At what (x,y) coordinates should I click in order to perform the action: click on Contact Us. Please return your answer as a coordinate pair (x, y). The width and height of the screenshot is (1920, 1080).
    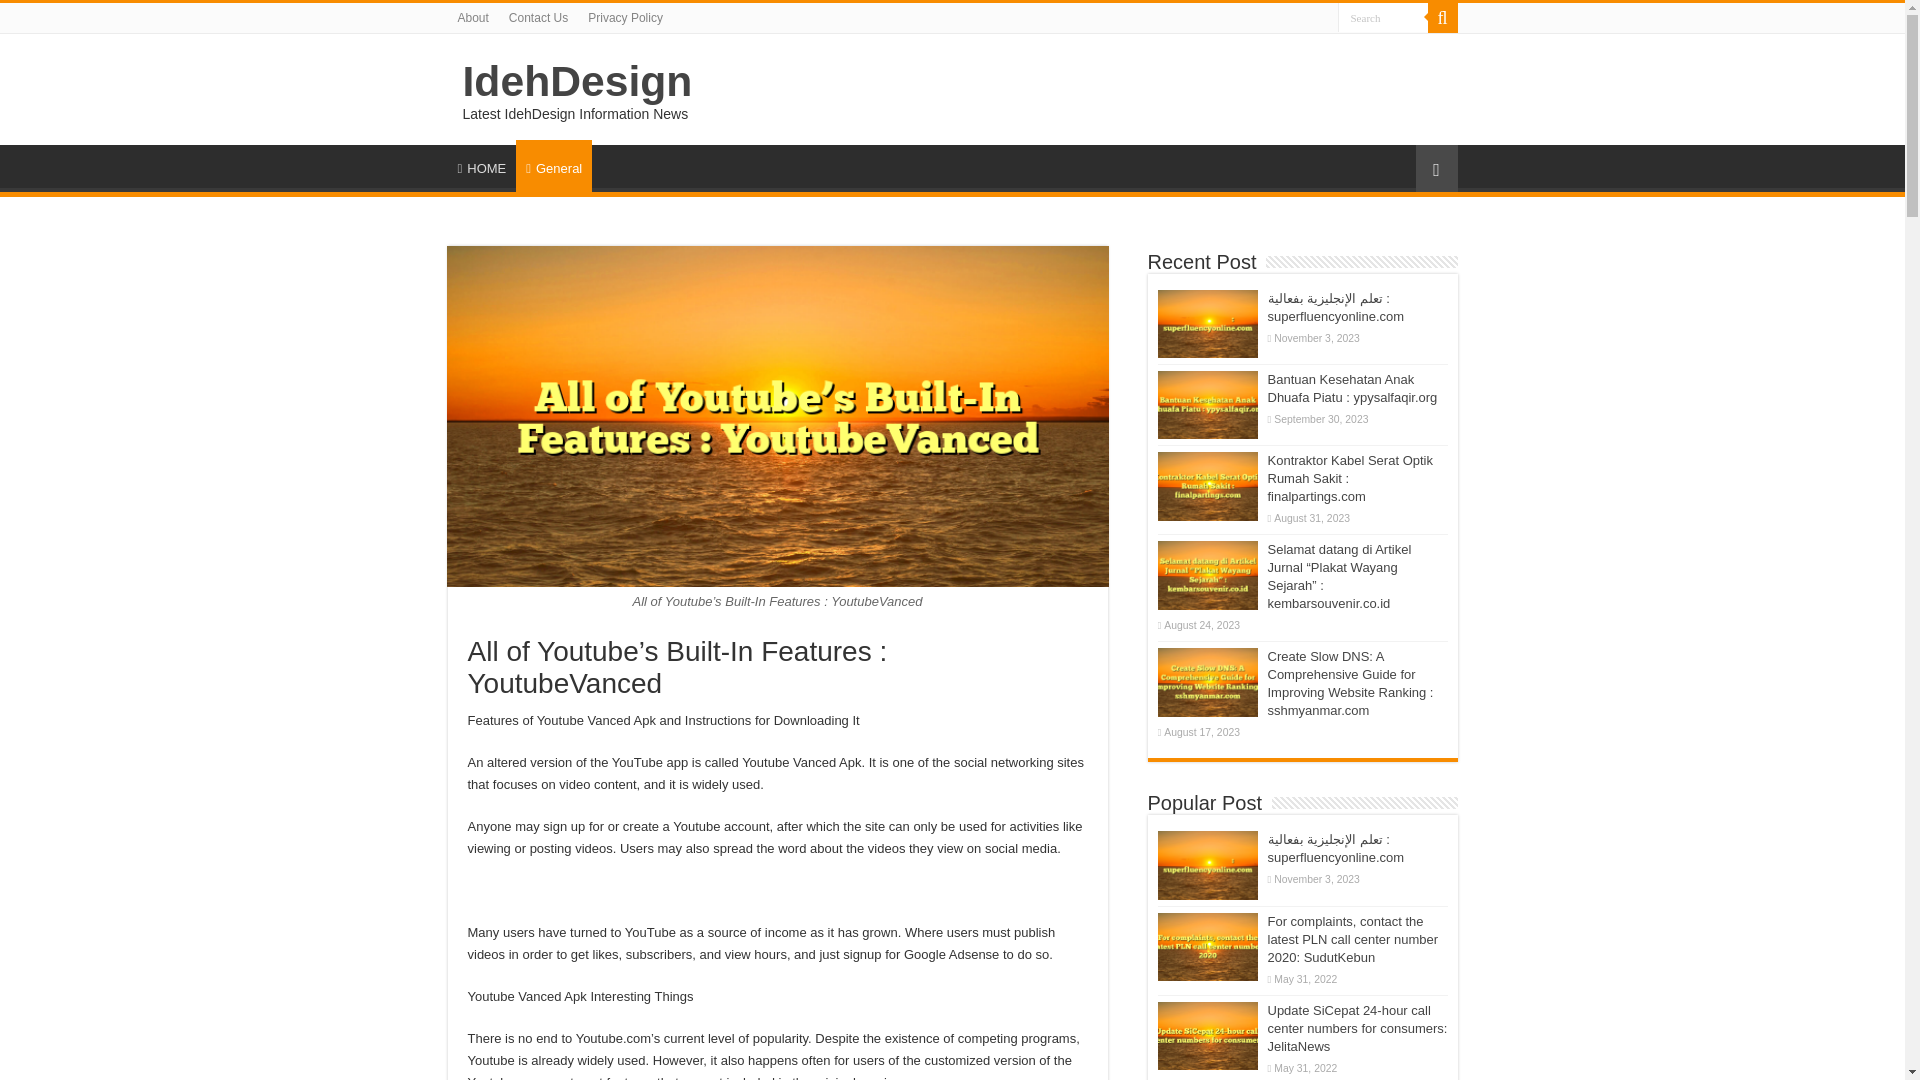
    Looking at the image, I should click on (538, 18).